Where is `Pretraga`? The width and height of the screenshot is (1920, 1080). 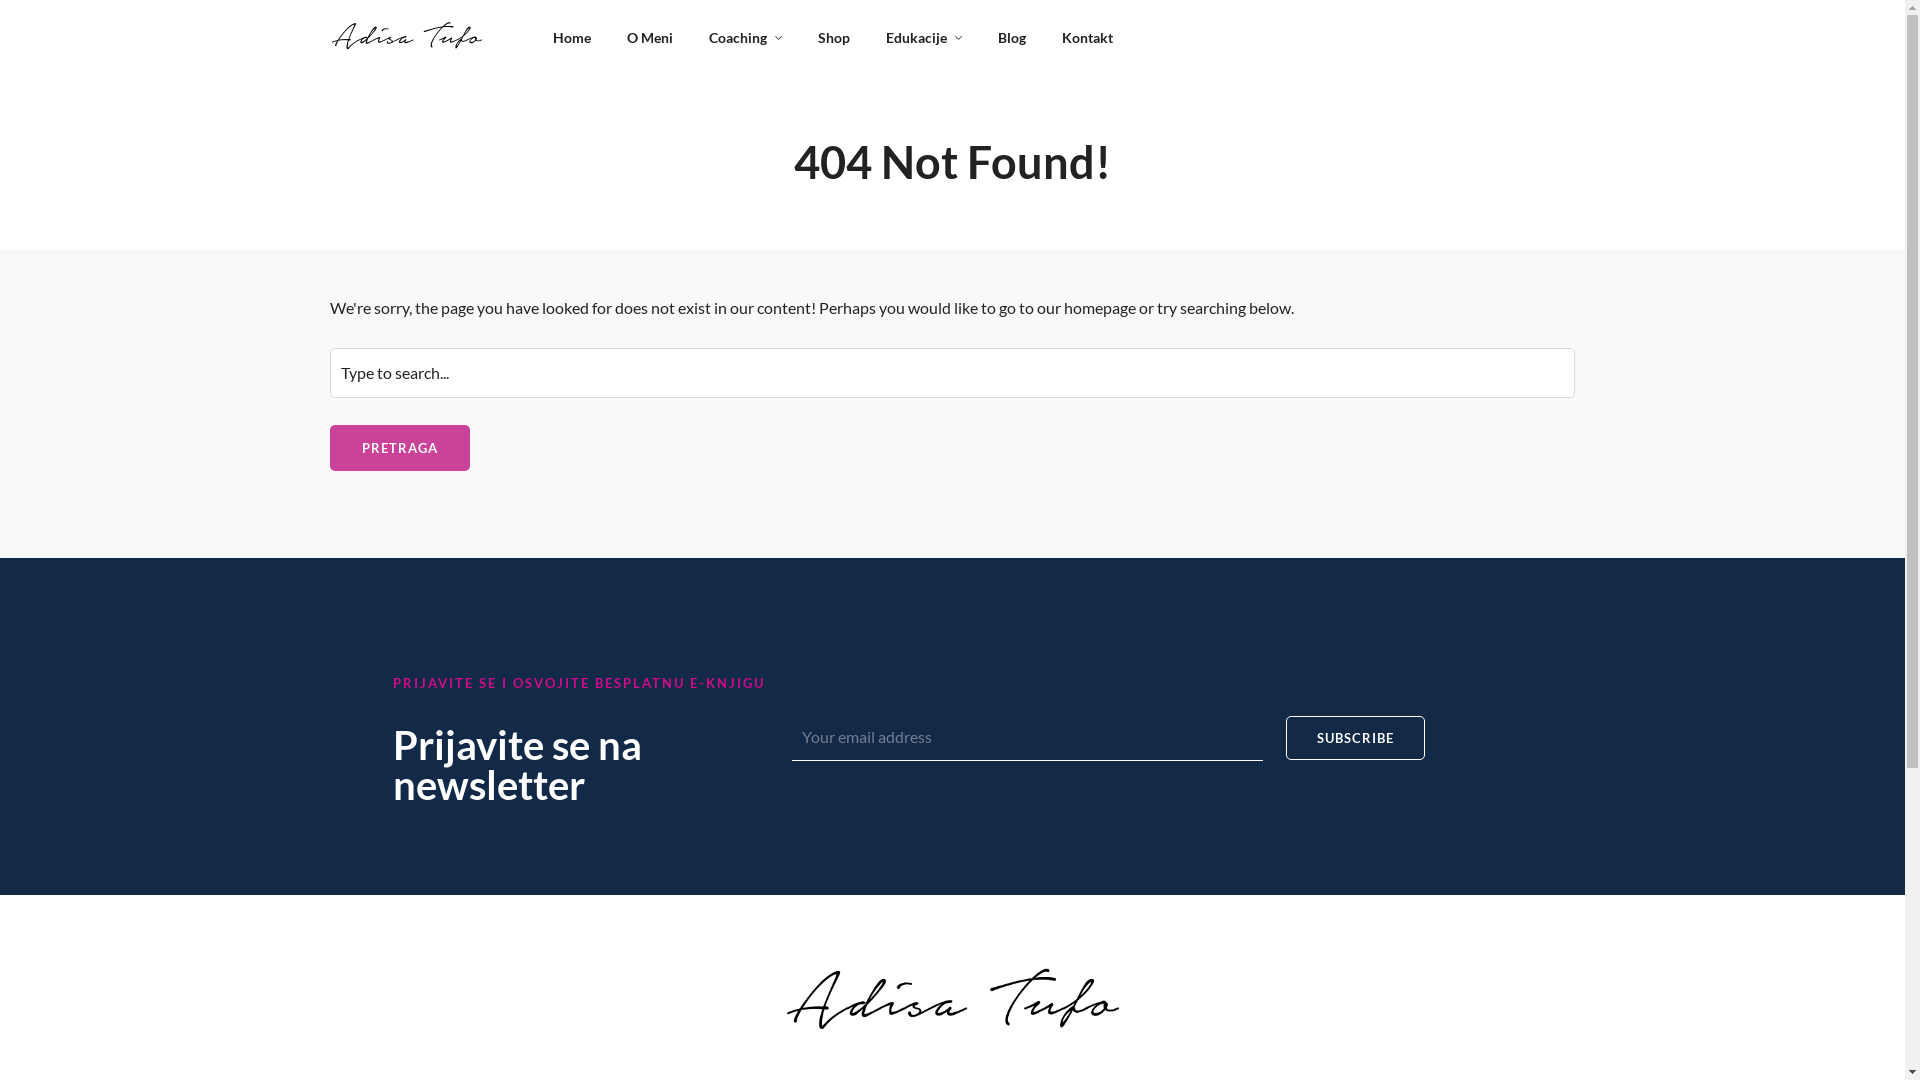 Pretraga is located at coordinates (400, 448).